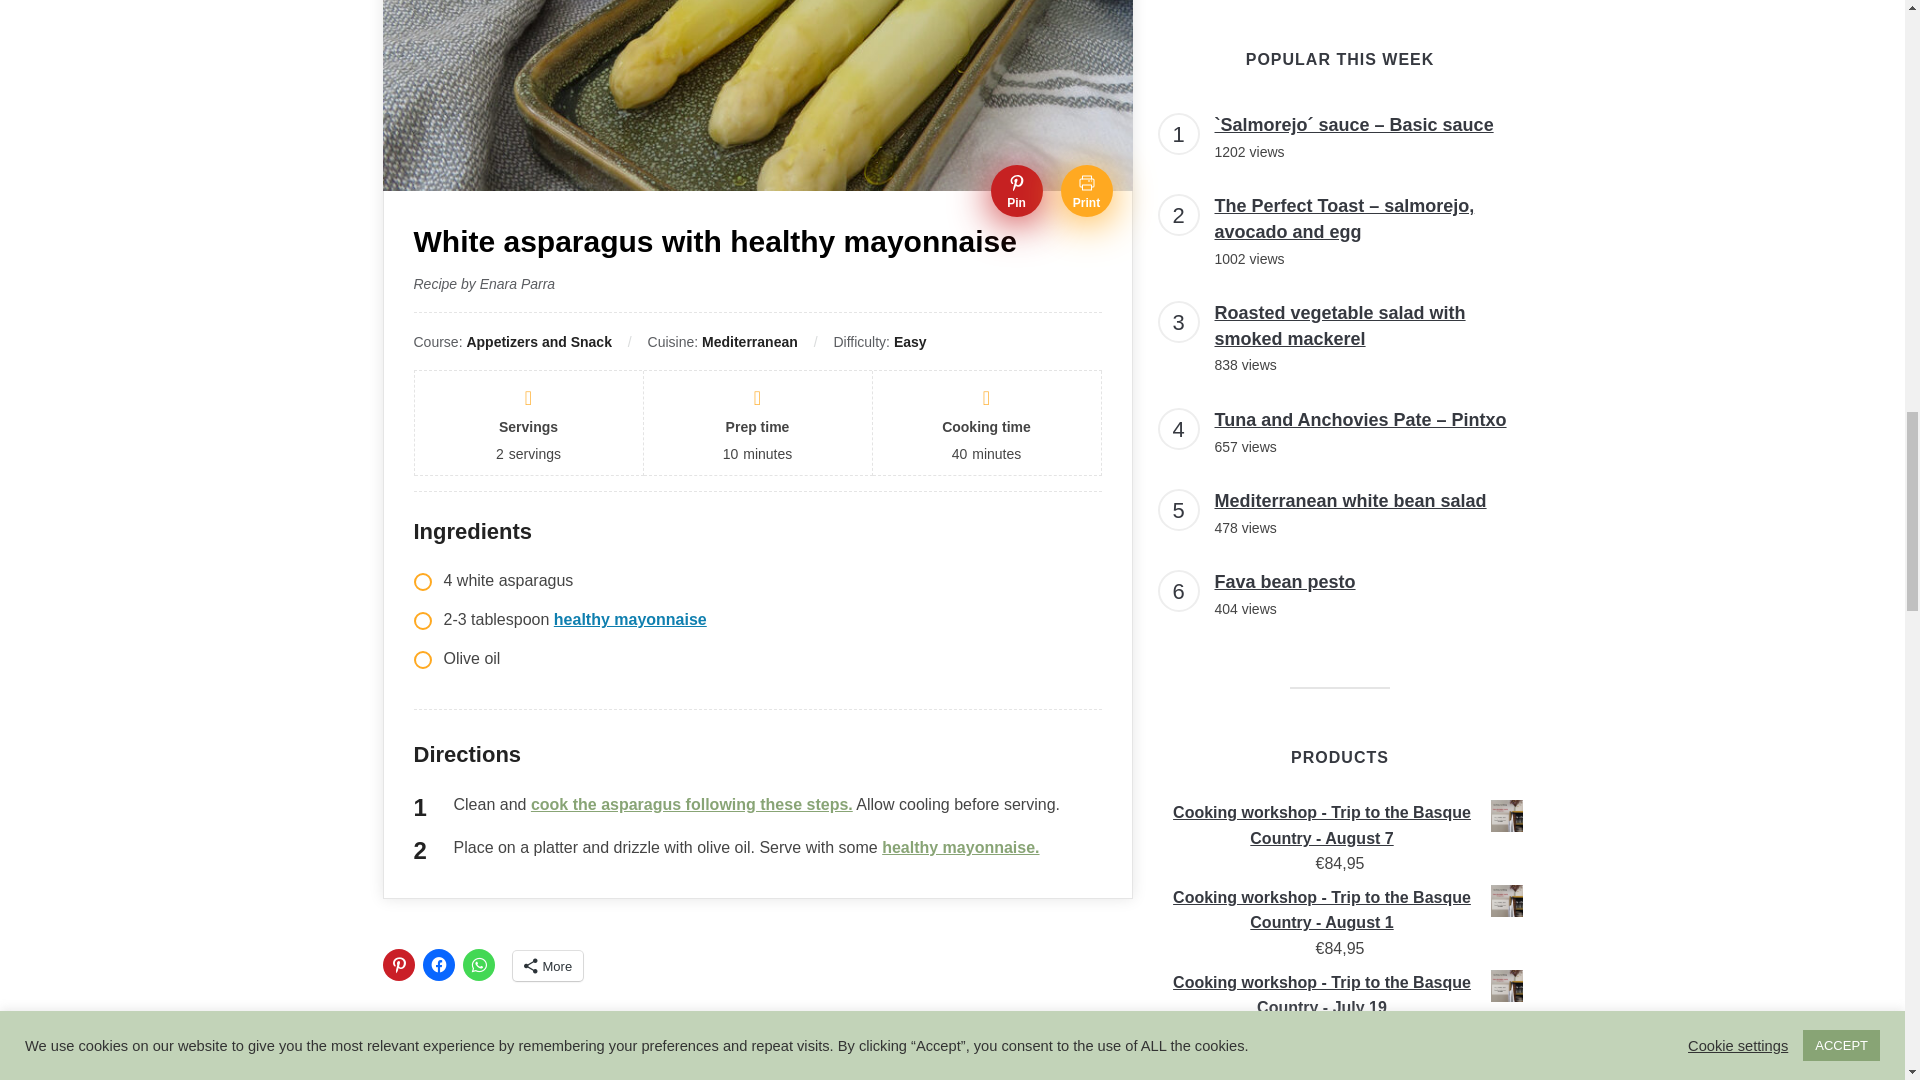 The image size is (1920, 1080). I want to click on White asparagus with shrimp salad, so click(499, 1075).